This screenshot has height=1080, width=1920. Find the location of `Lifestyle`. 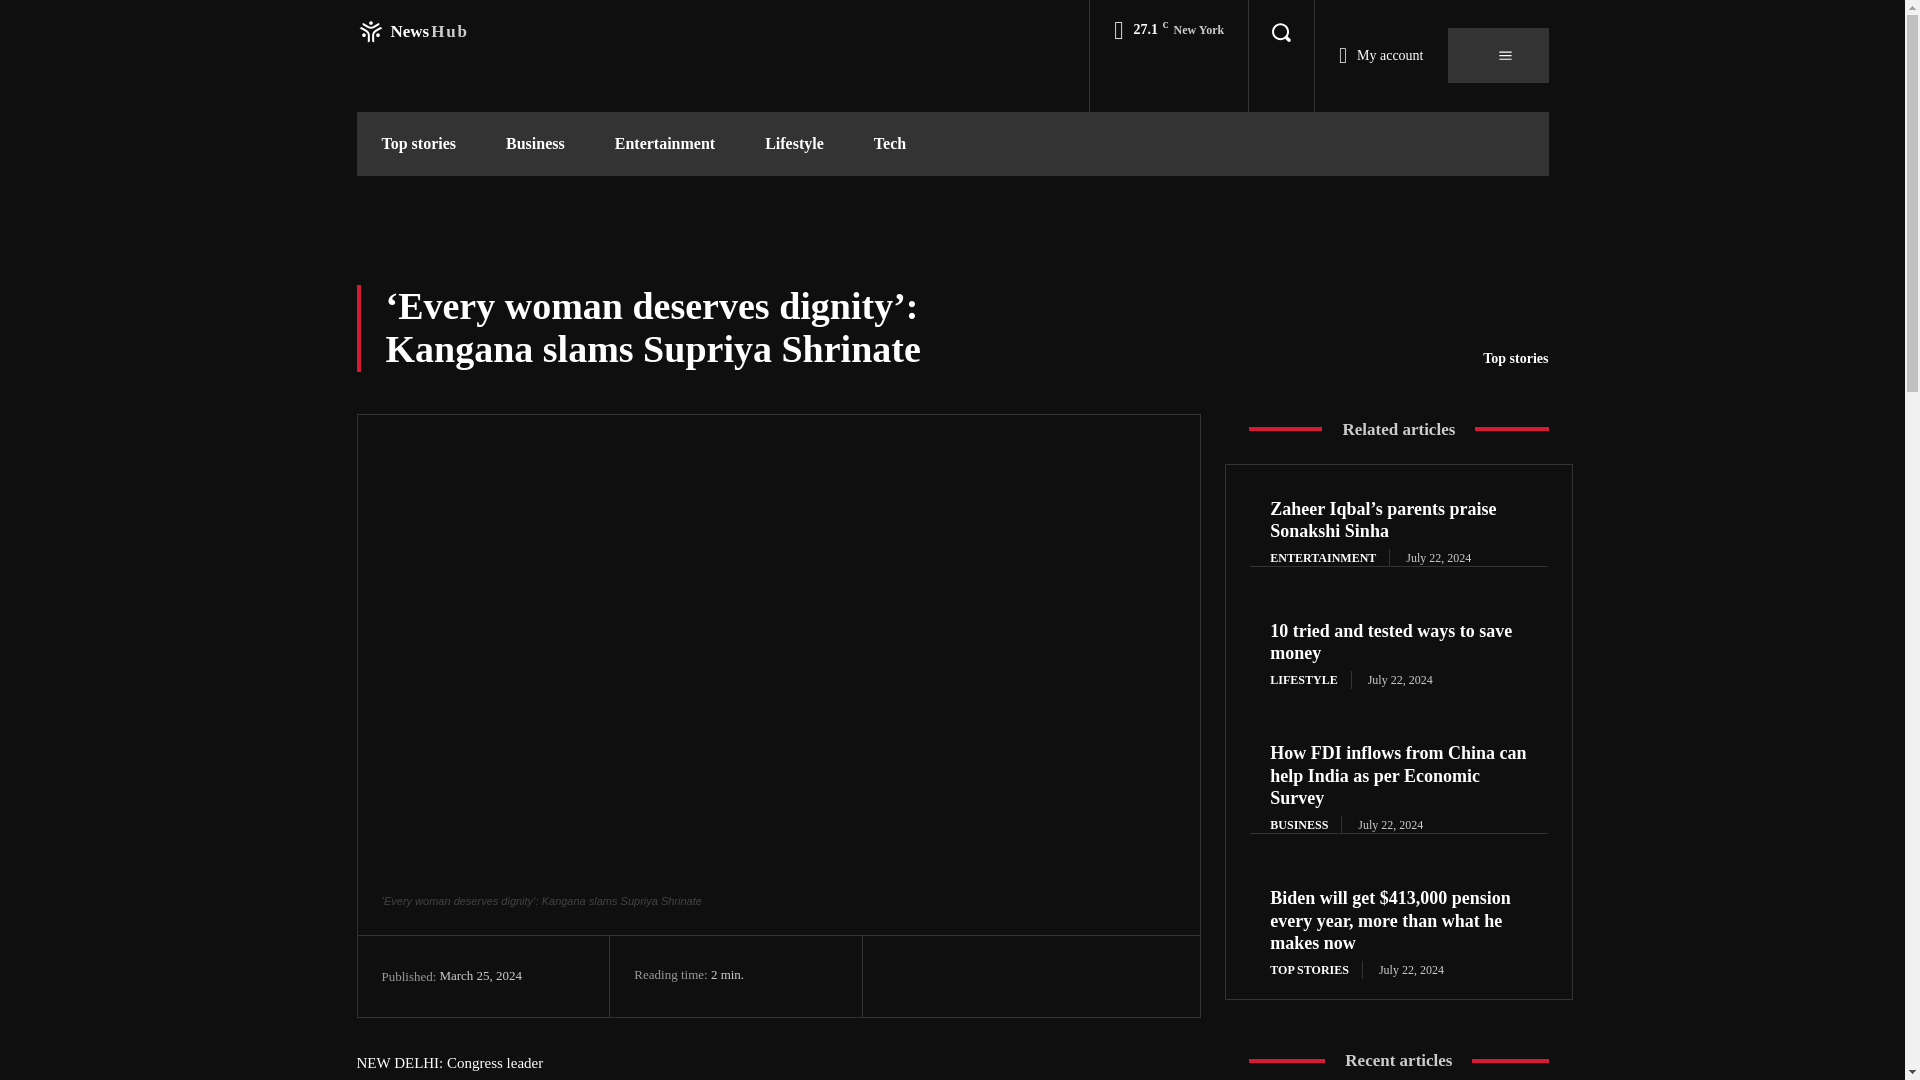

Lifestyle is located at coordinates (794, 144).